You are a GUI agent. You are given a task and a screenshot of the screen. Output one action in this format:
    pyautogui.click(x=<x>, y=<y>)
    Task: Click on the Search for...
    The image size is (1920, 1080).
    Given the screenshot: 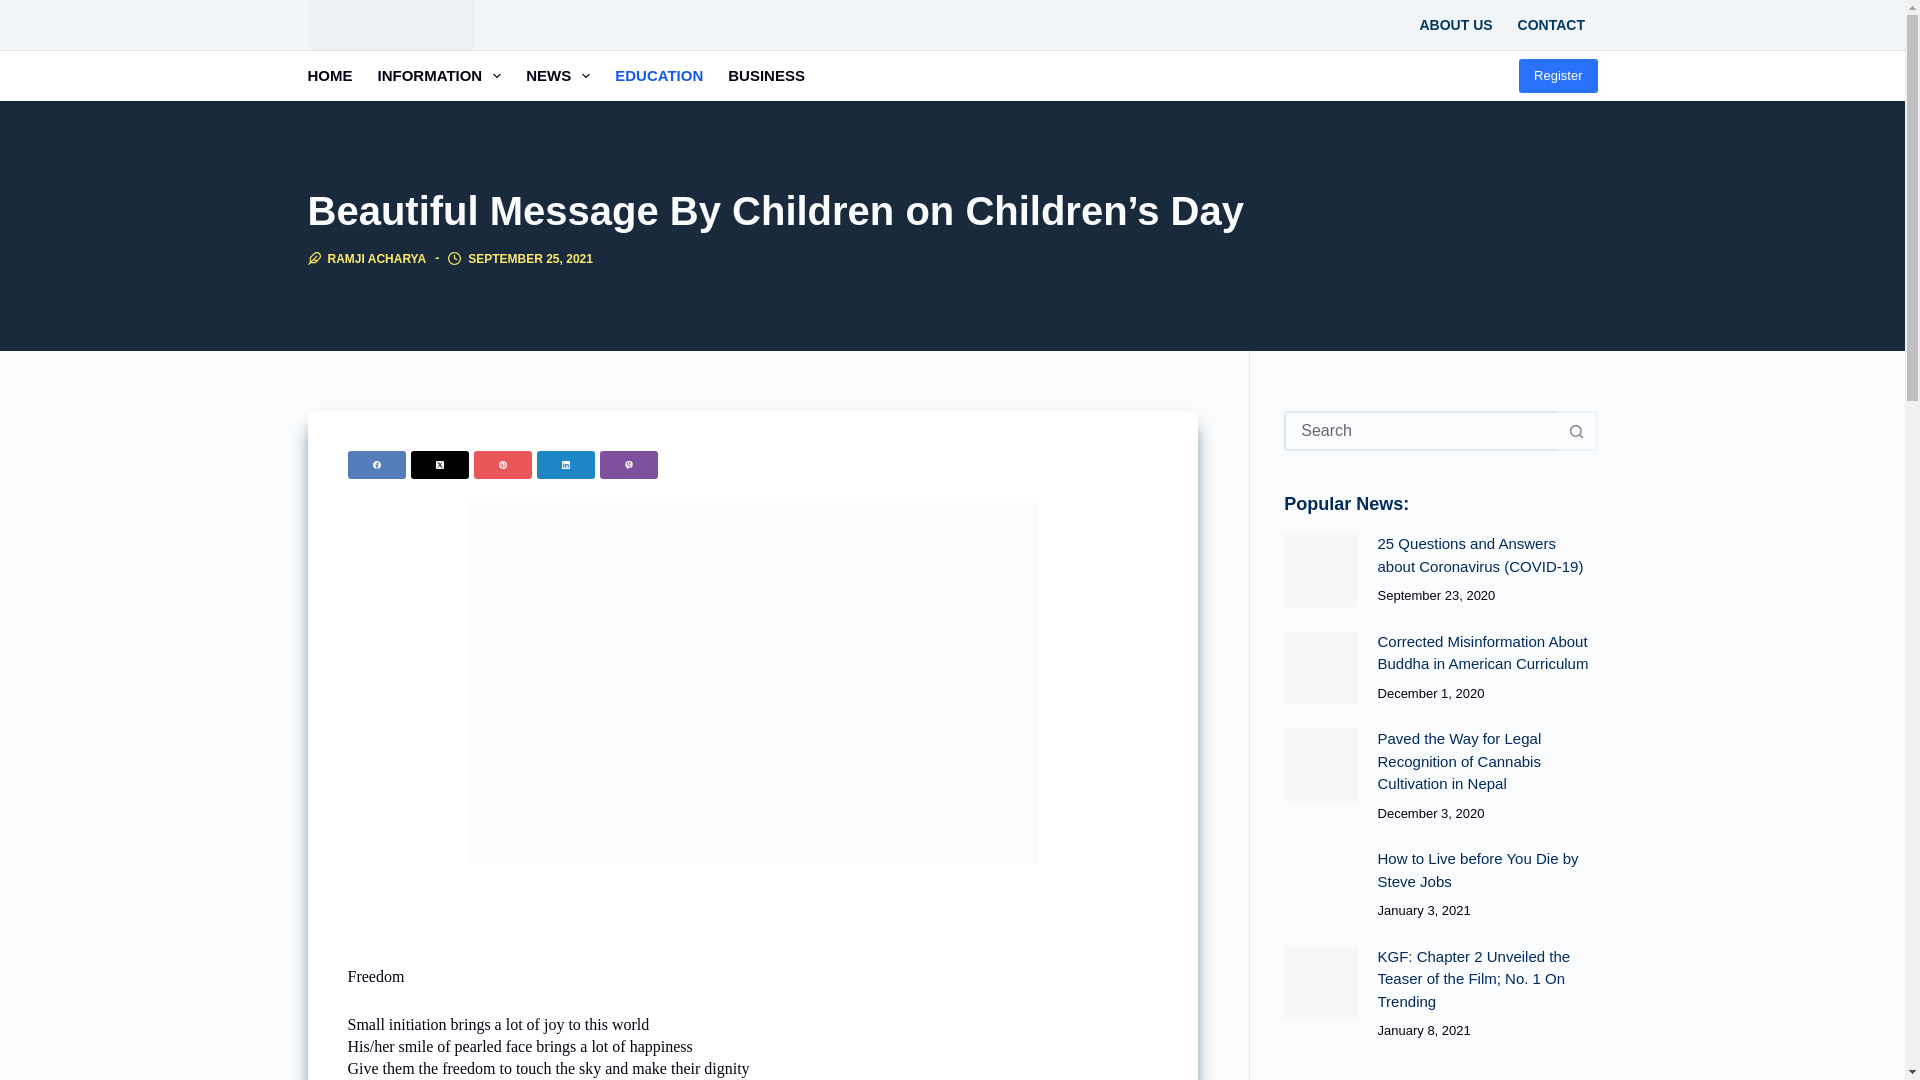 What is the action you would take?
    pyautogui.click(x=1420, y=431)
    